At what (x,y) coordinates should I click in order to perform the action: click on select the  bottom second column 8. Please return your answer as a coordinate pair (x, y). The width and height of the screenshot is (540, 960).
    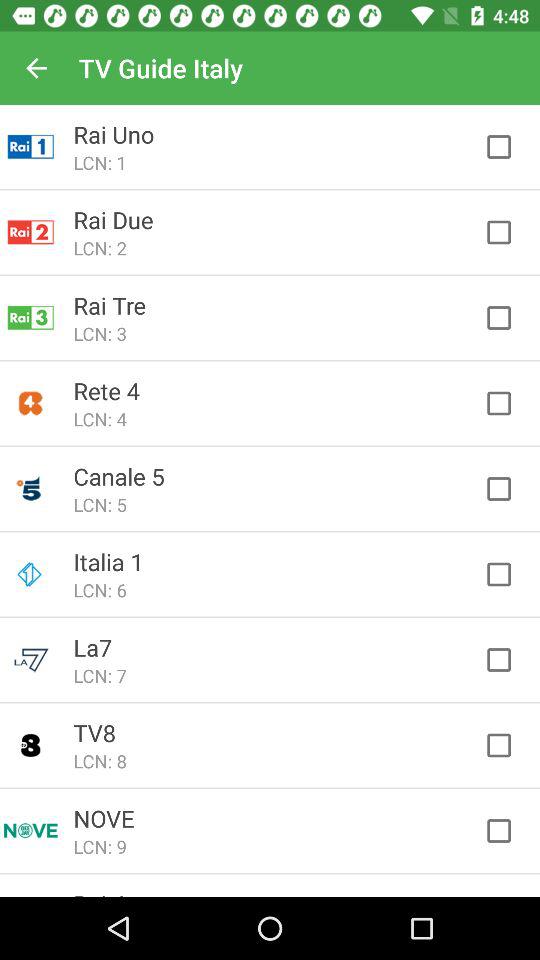
    Looking at the image, I should click on (30, 745).